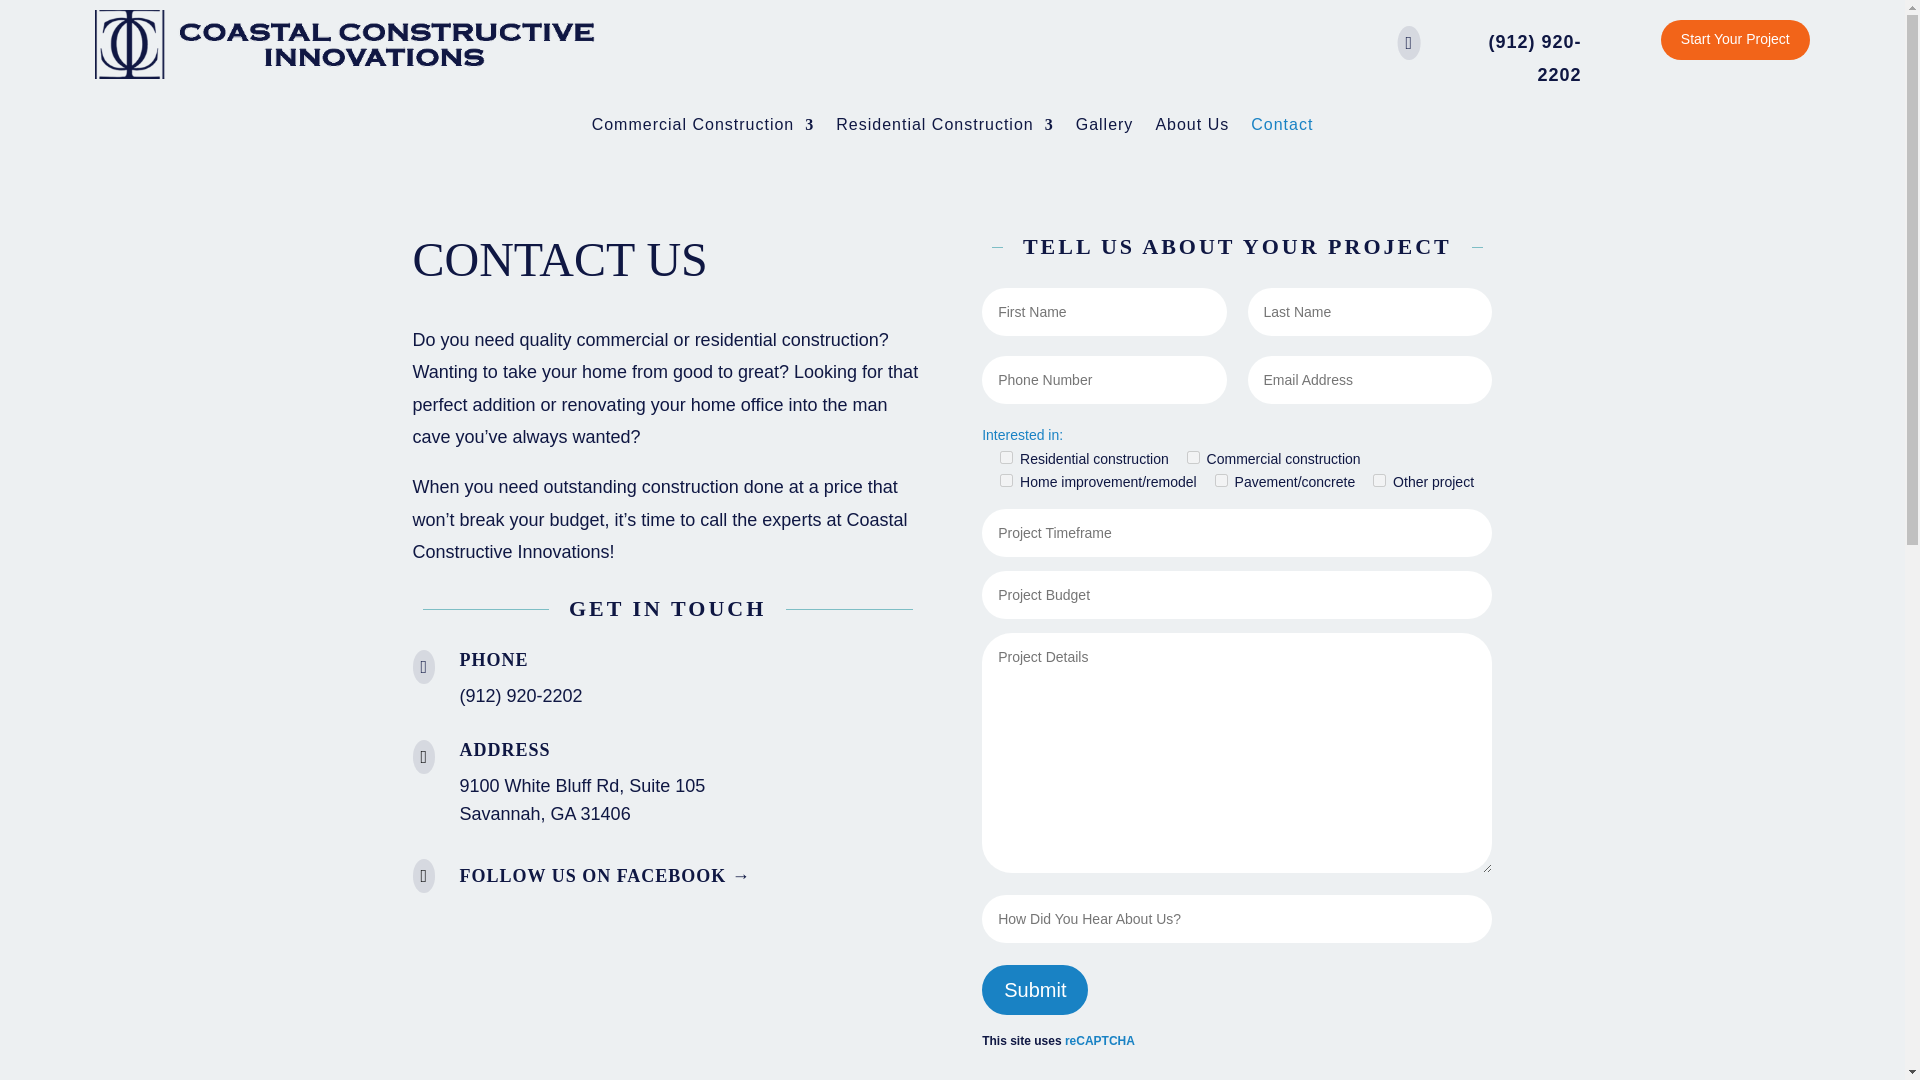  I want to click on About Us, so click(1192, 128).